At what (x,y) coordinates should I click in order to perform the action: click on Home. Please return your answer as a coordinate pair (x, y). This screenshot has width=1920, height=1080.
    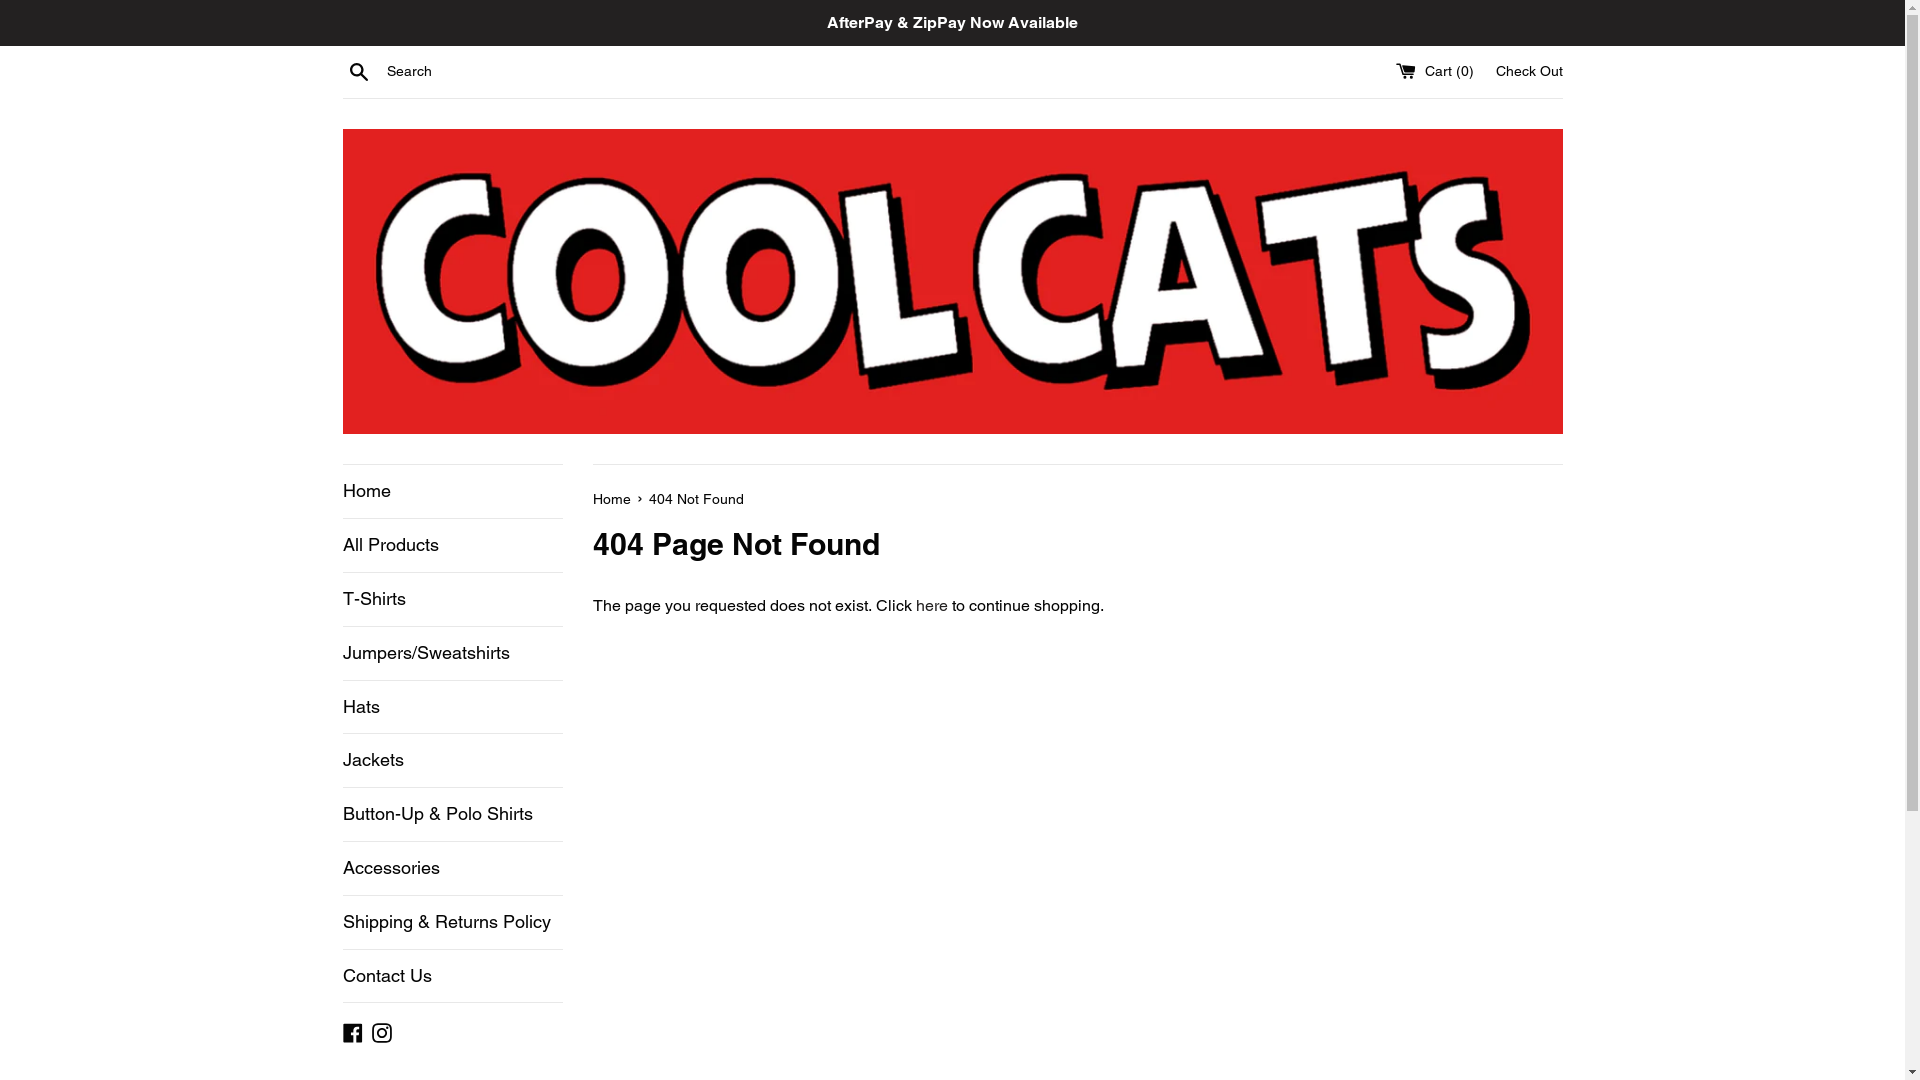
    Looking at the image, I should click on (613, 499).